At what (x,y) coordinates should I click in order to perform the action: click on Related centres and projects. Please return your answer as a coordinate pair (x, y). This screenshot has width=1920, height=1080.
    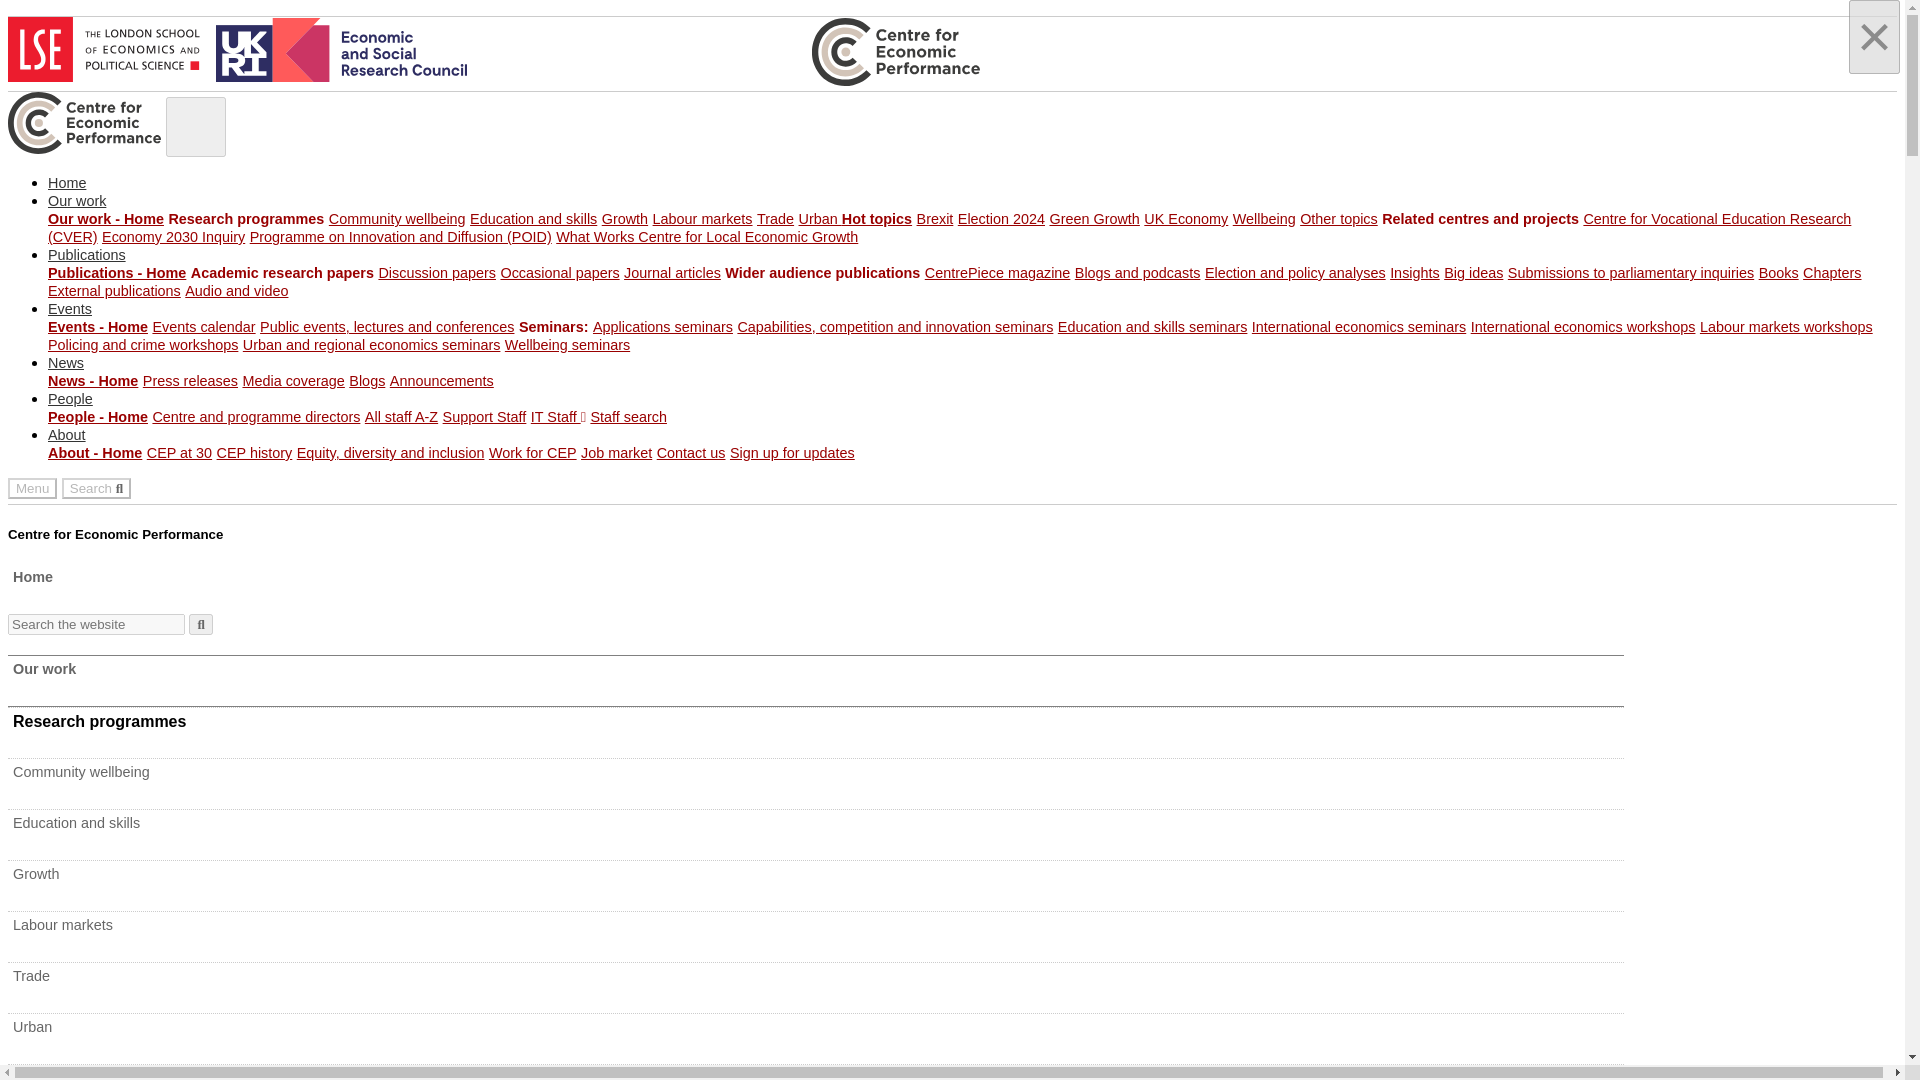
    Looking at the image, I should click on (1480, 218).